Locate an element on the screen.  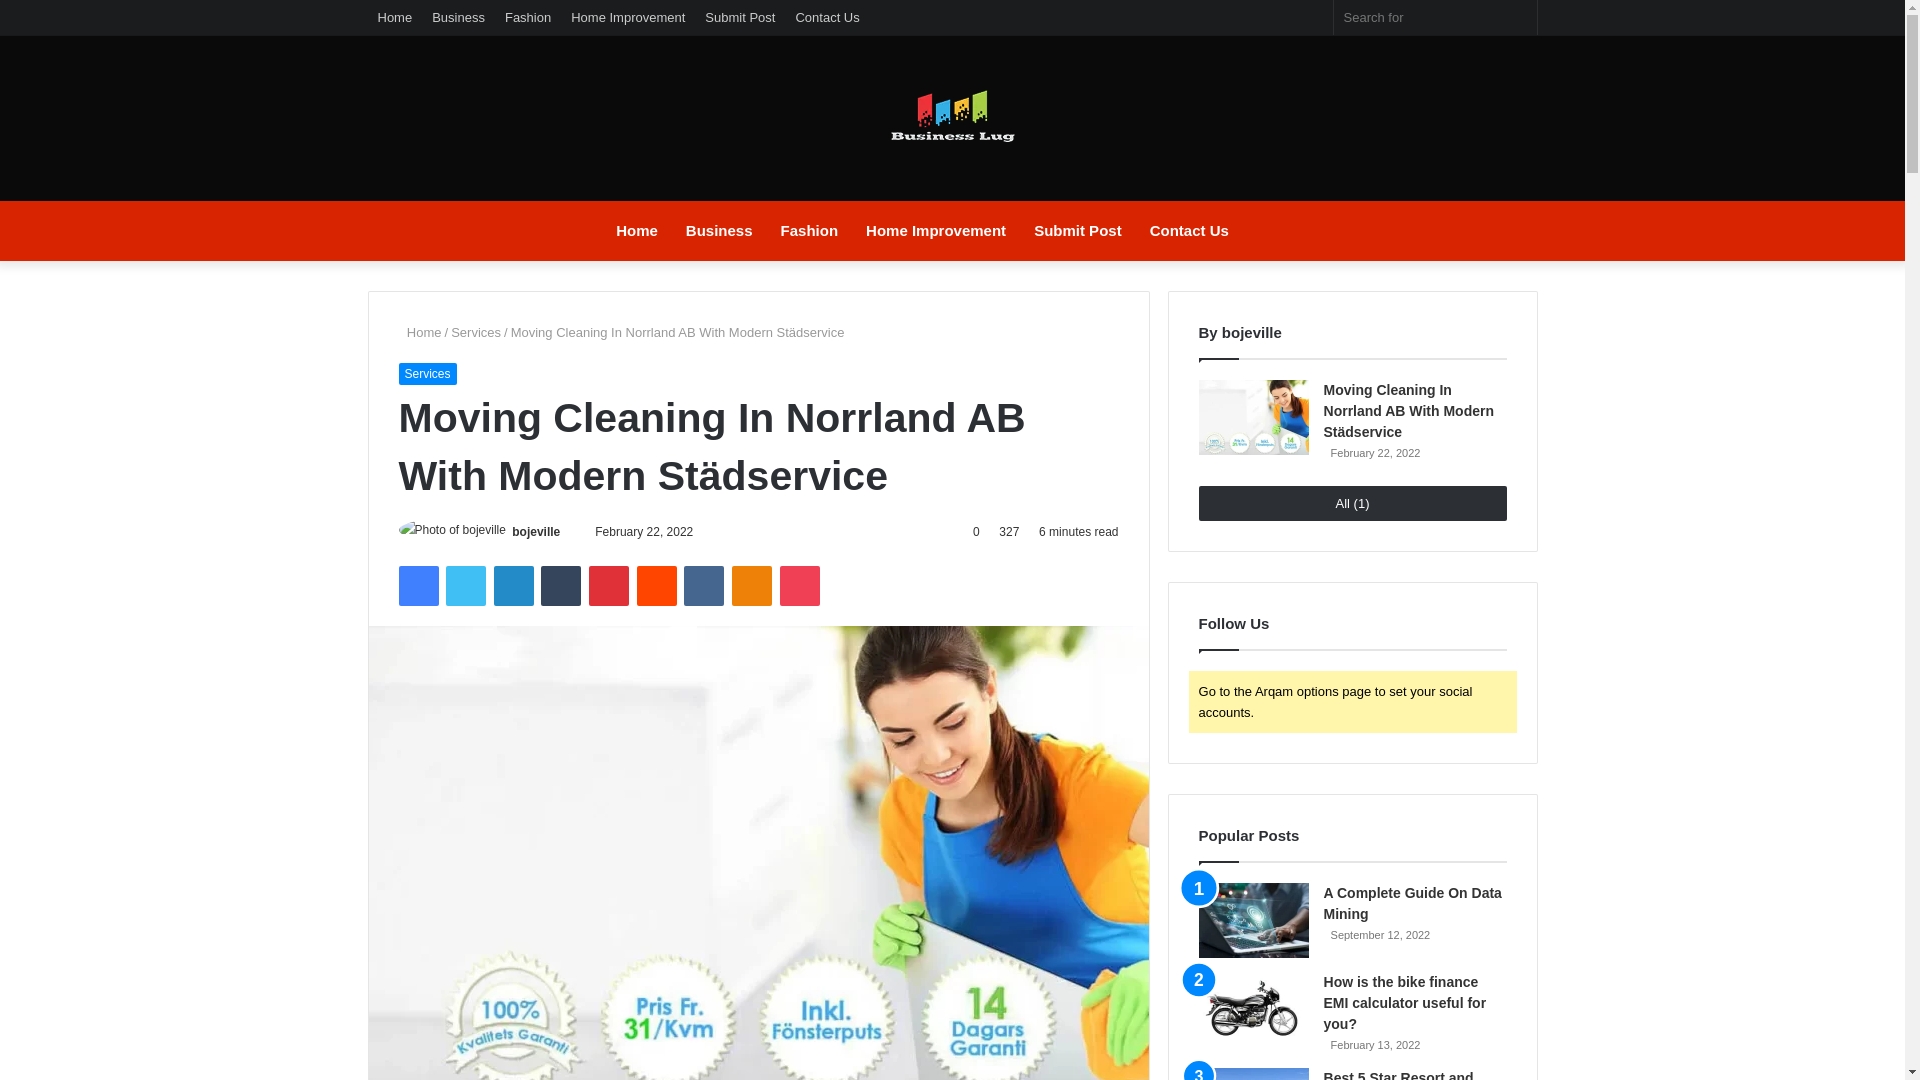
Contact Us is located at coordinates (1189, 230).